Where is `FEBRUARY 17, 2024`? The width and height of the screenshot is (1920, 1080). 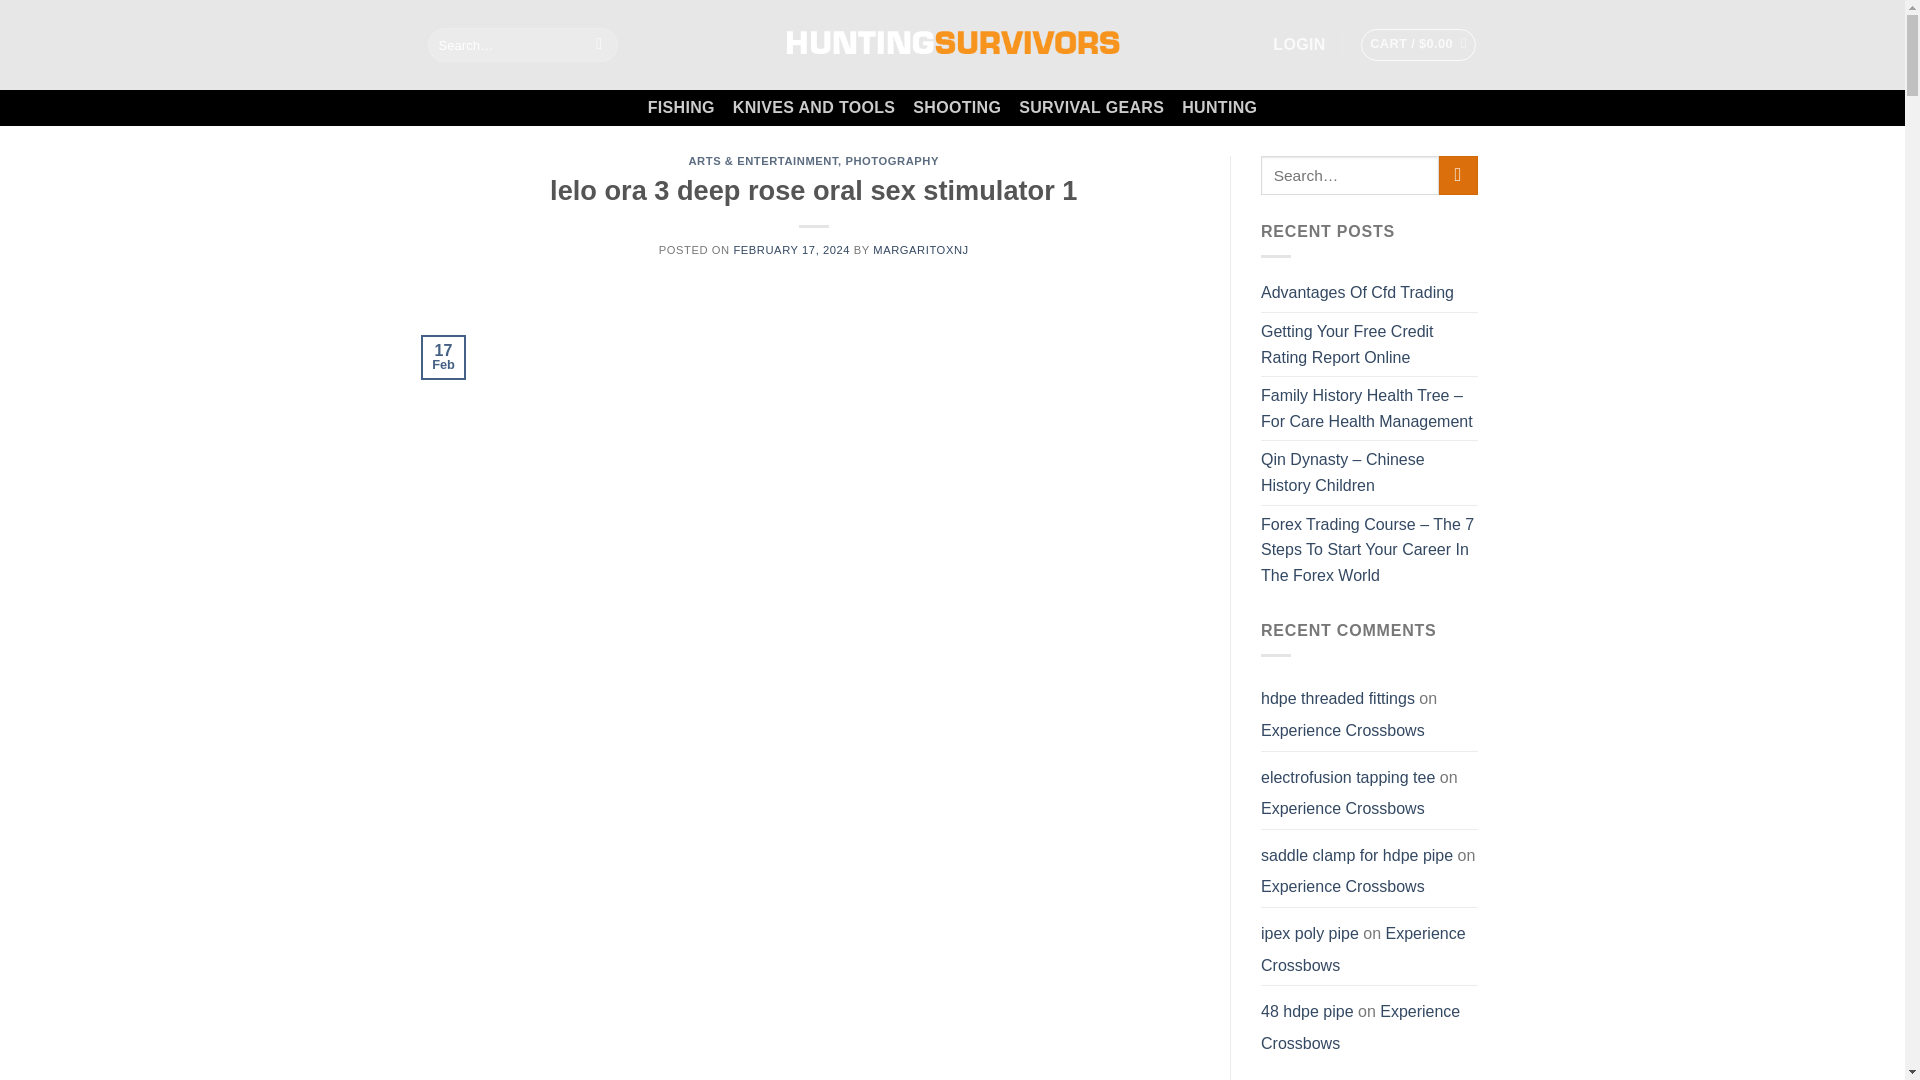
FEBRUARY 17, 2024 is located at coordinates (792, 250).